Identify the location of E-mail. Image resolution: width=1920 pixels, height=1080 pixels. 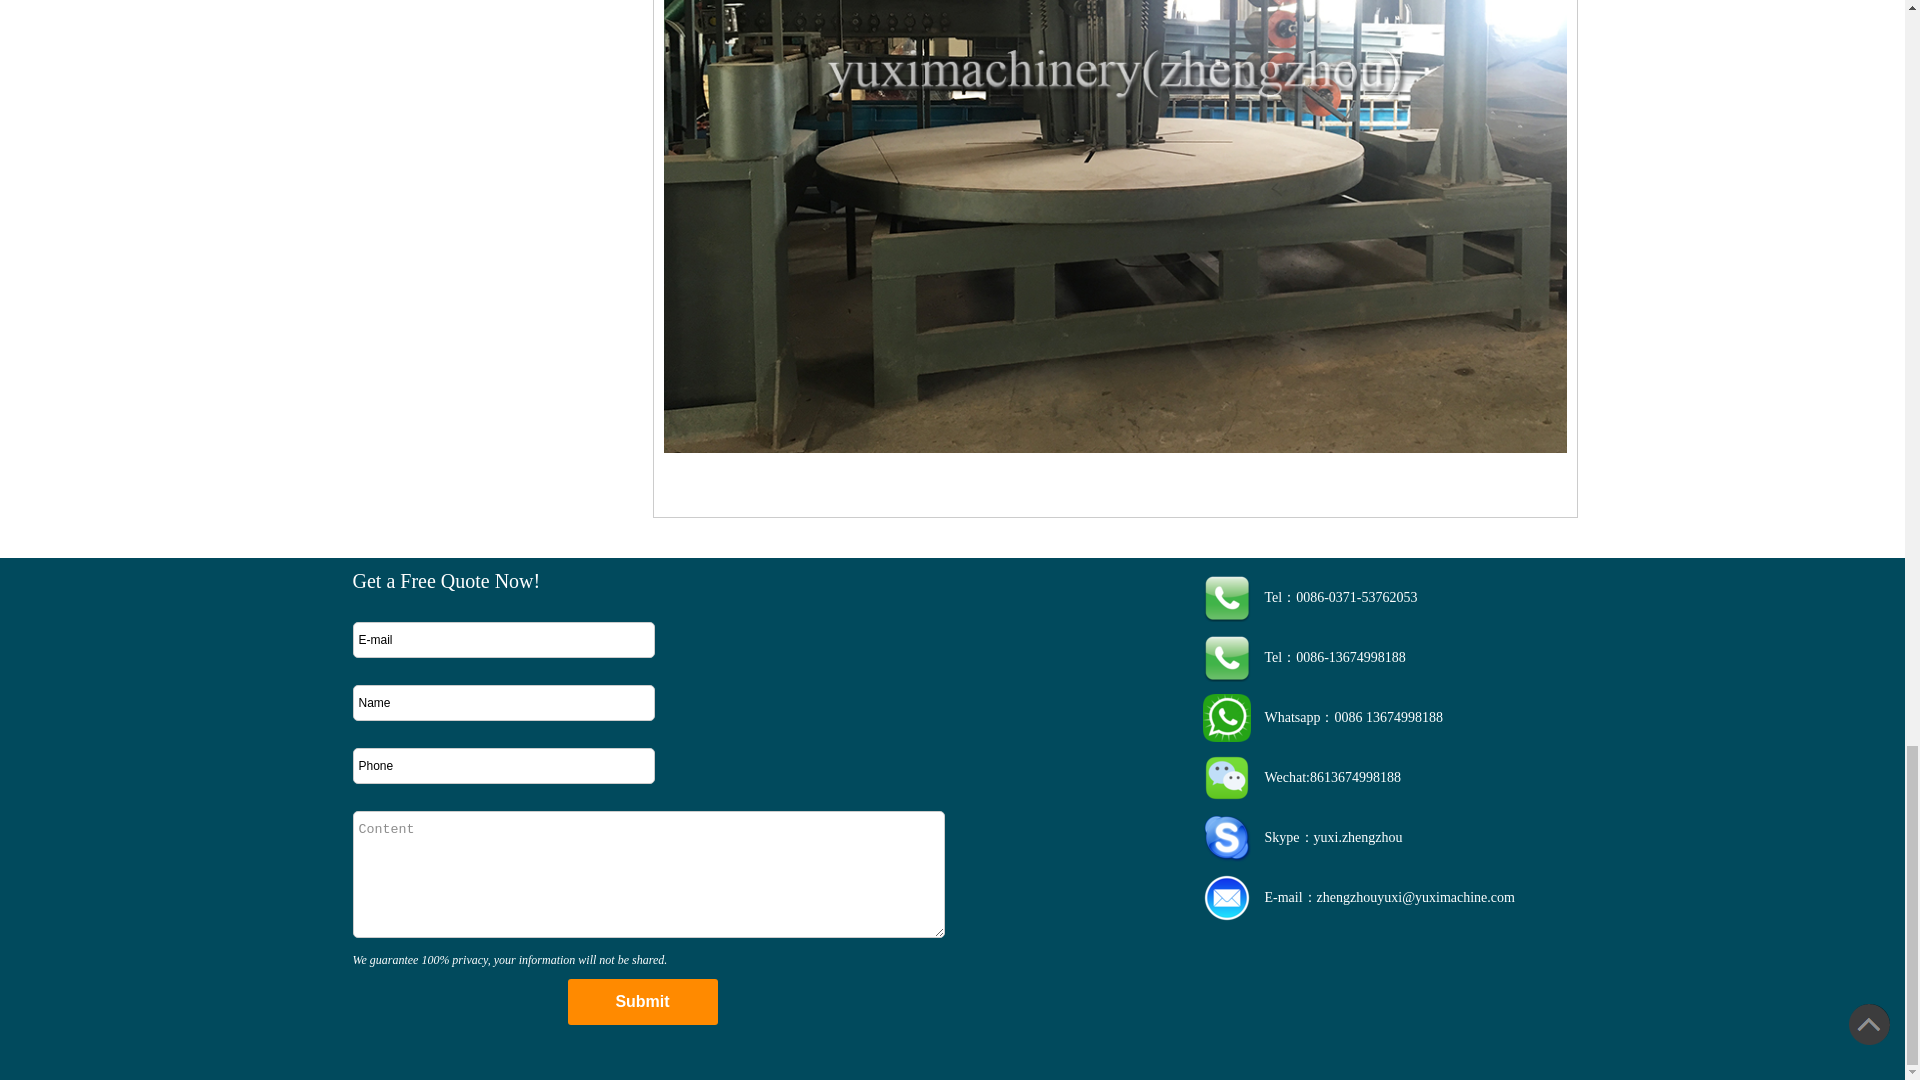
(502, 640).